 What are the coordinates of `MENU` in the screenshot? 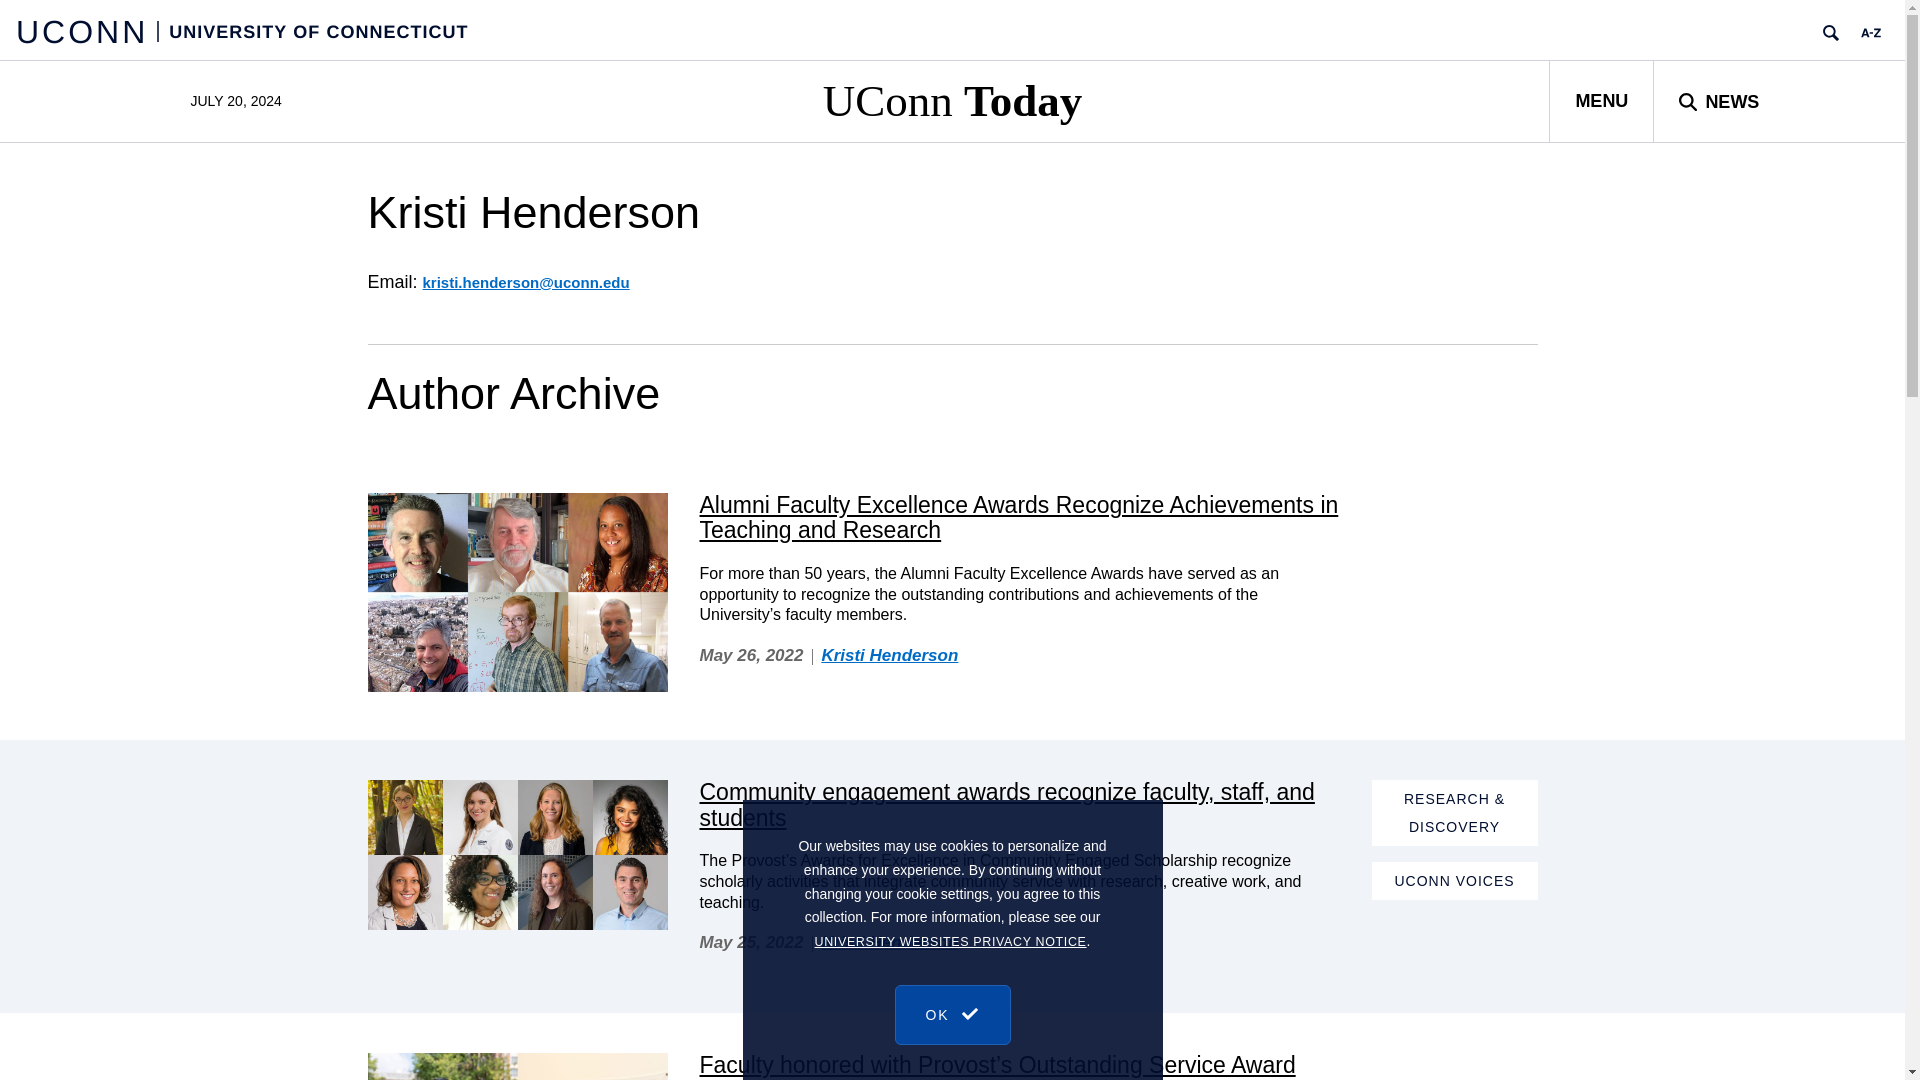 It's located at (1601, 100).